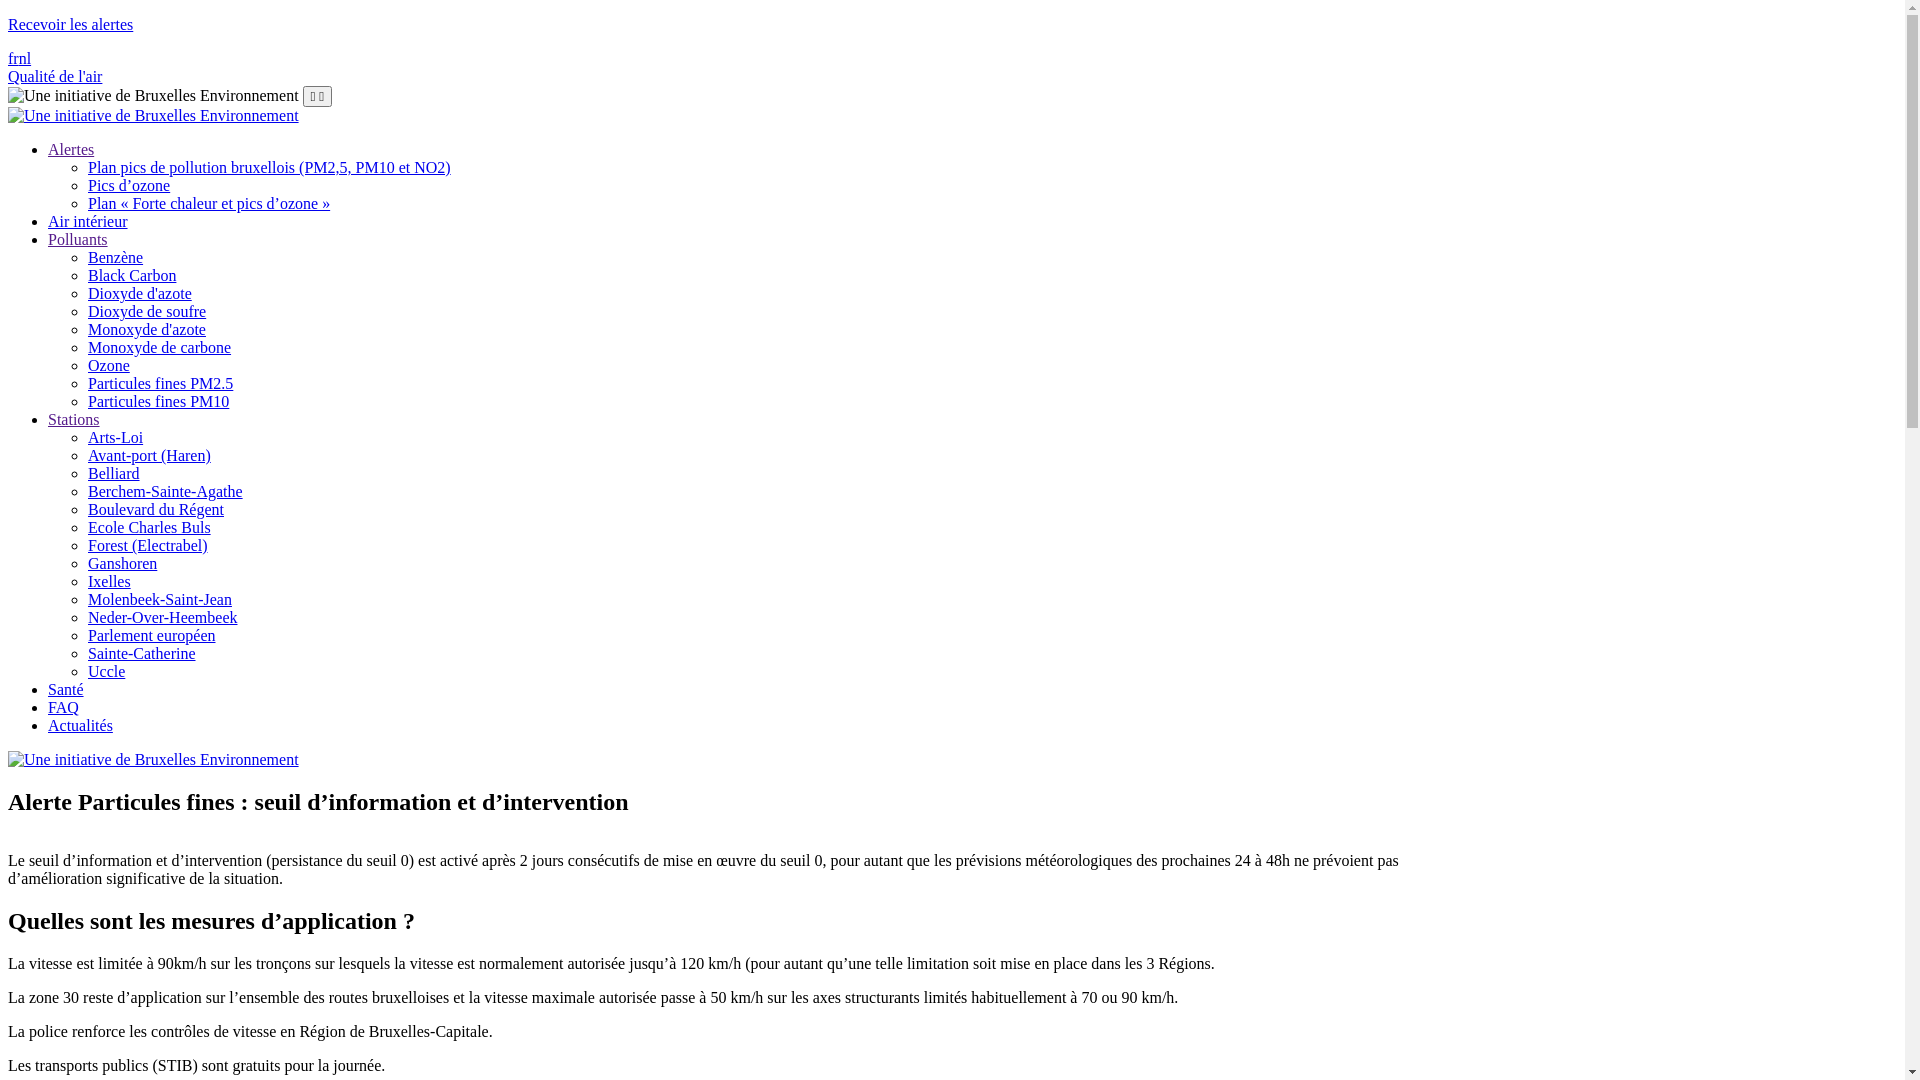 This screenshot has height=1080, width=1920. Describe the element at coordinates (14, 58) in the screenshot. I see `fr` at that location.